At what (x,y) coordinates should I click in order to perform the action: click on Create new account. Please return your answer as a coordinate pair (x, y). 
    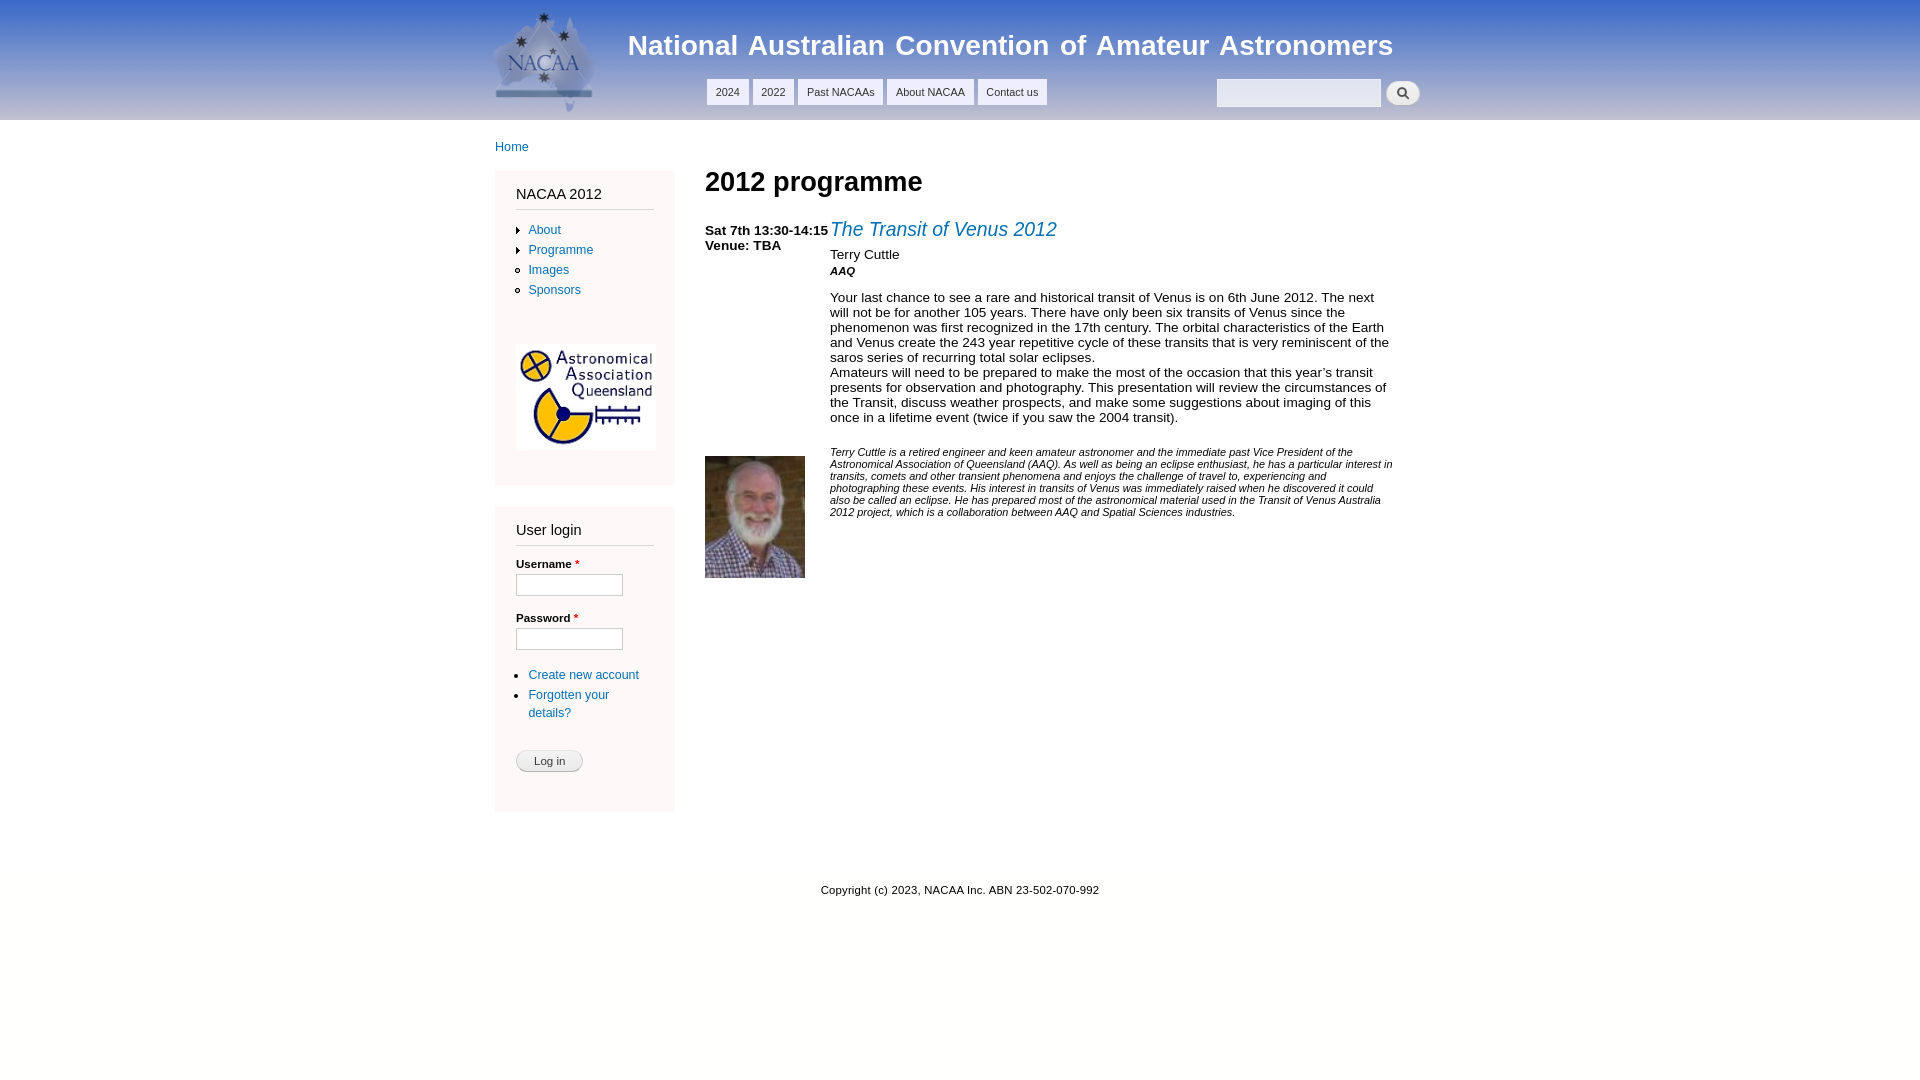
    Looking at the image, I should click on (583, 675).